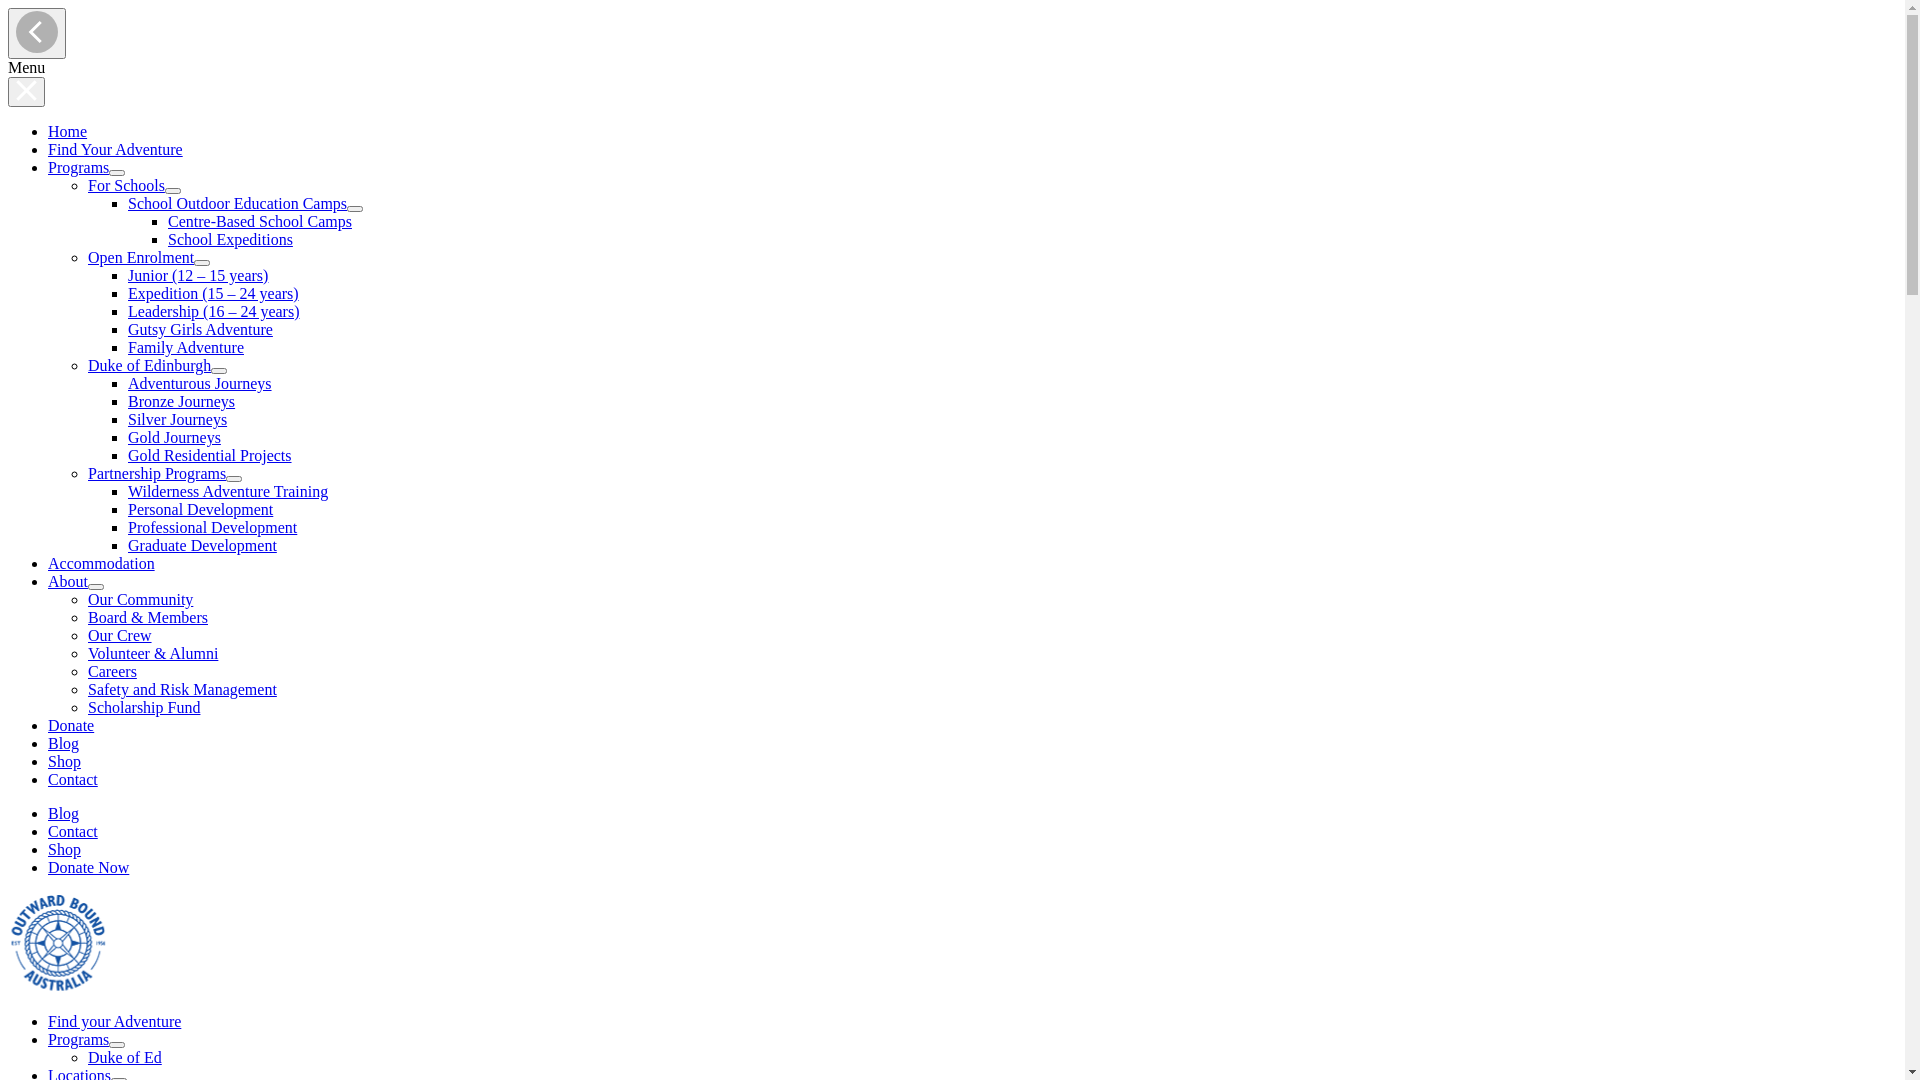 The width and height of the screenshot is (1920, 1080). I want to click on Duke of Ed, so click(125, 1058).